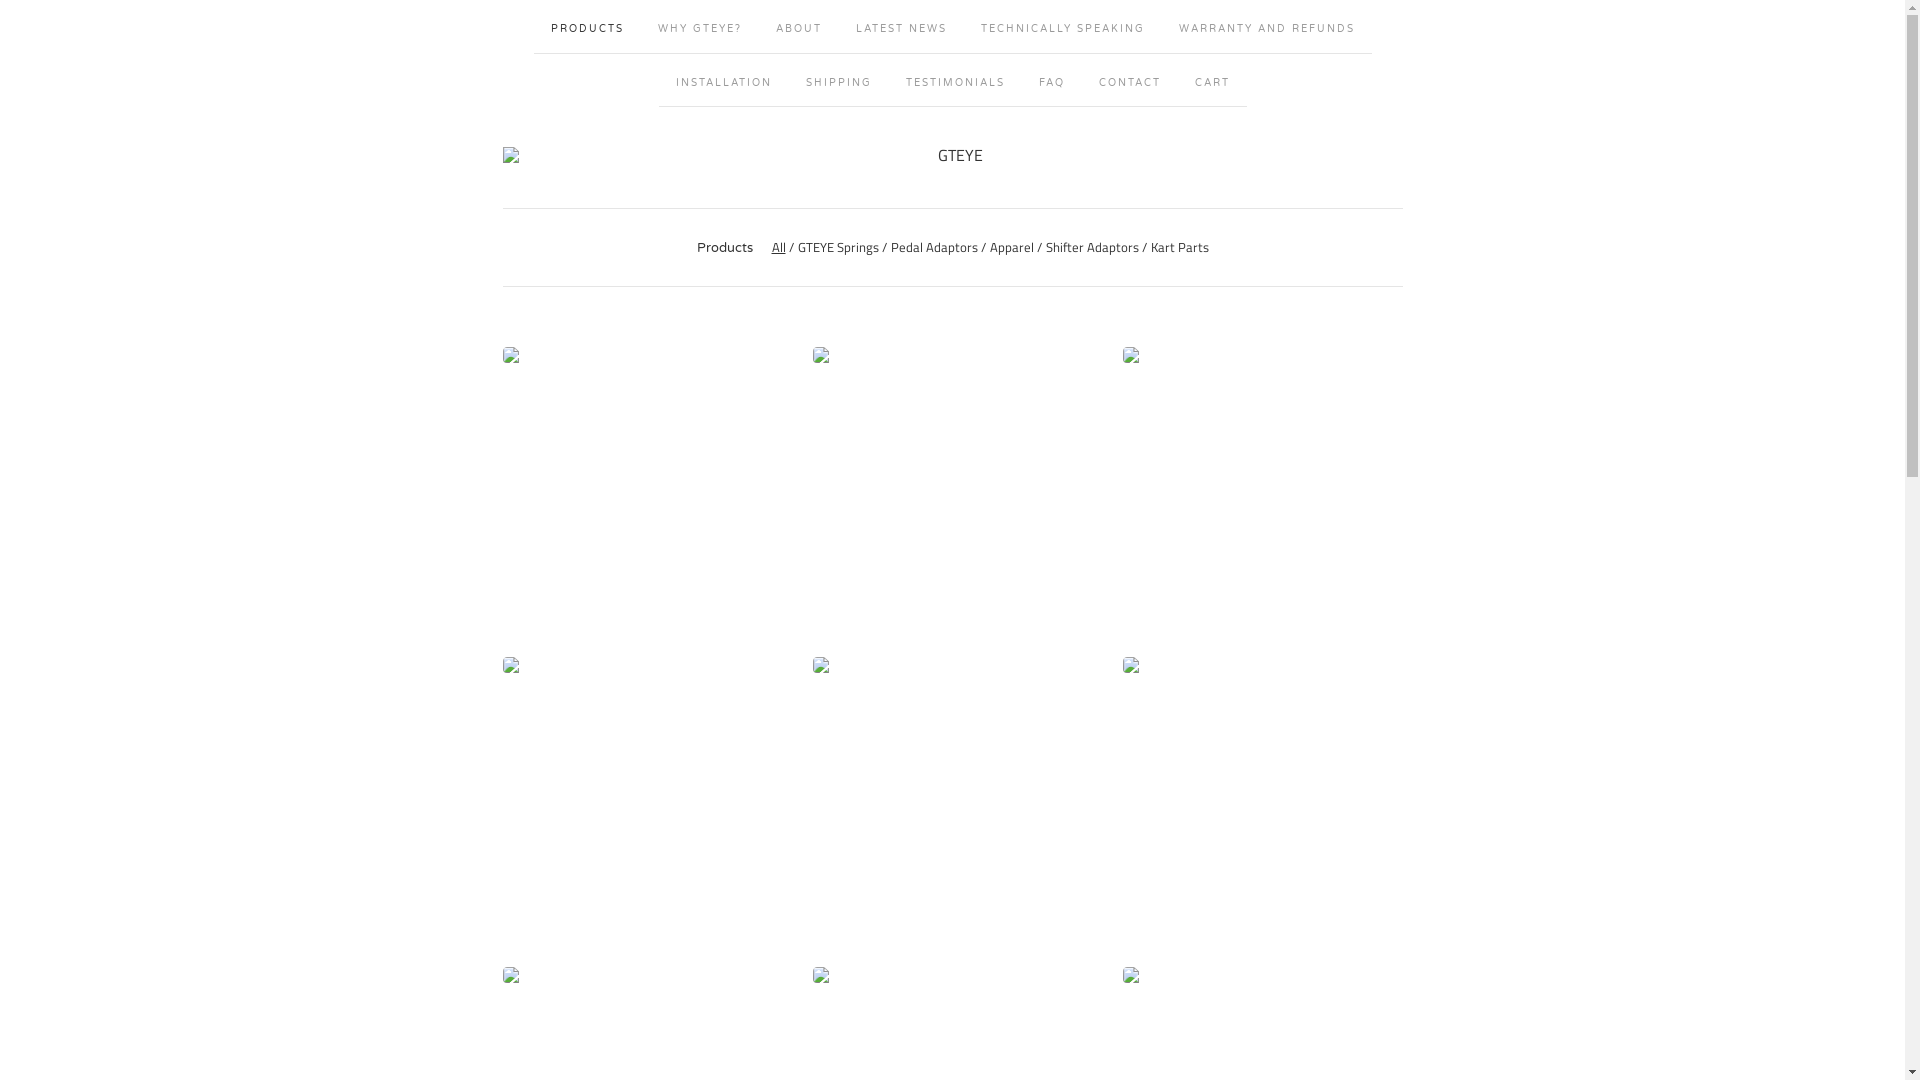 This screenshot has height=1080, width=1920. What do you see at coordinates (1052, 80) in the screenshot?
I see `FAQ` at bounding box center [1052, 80].